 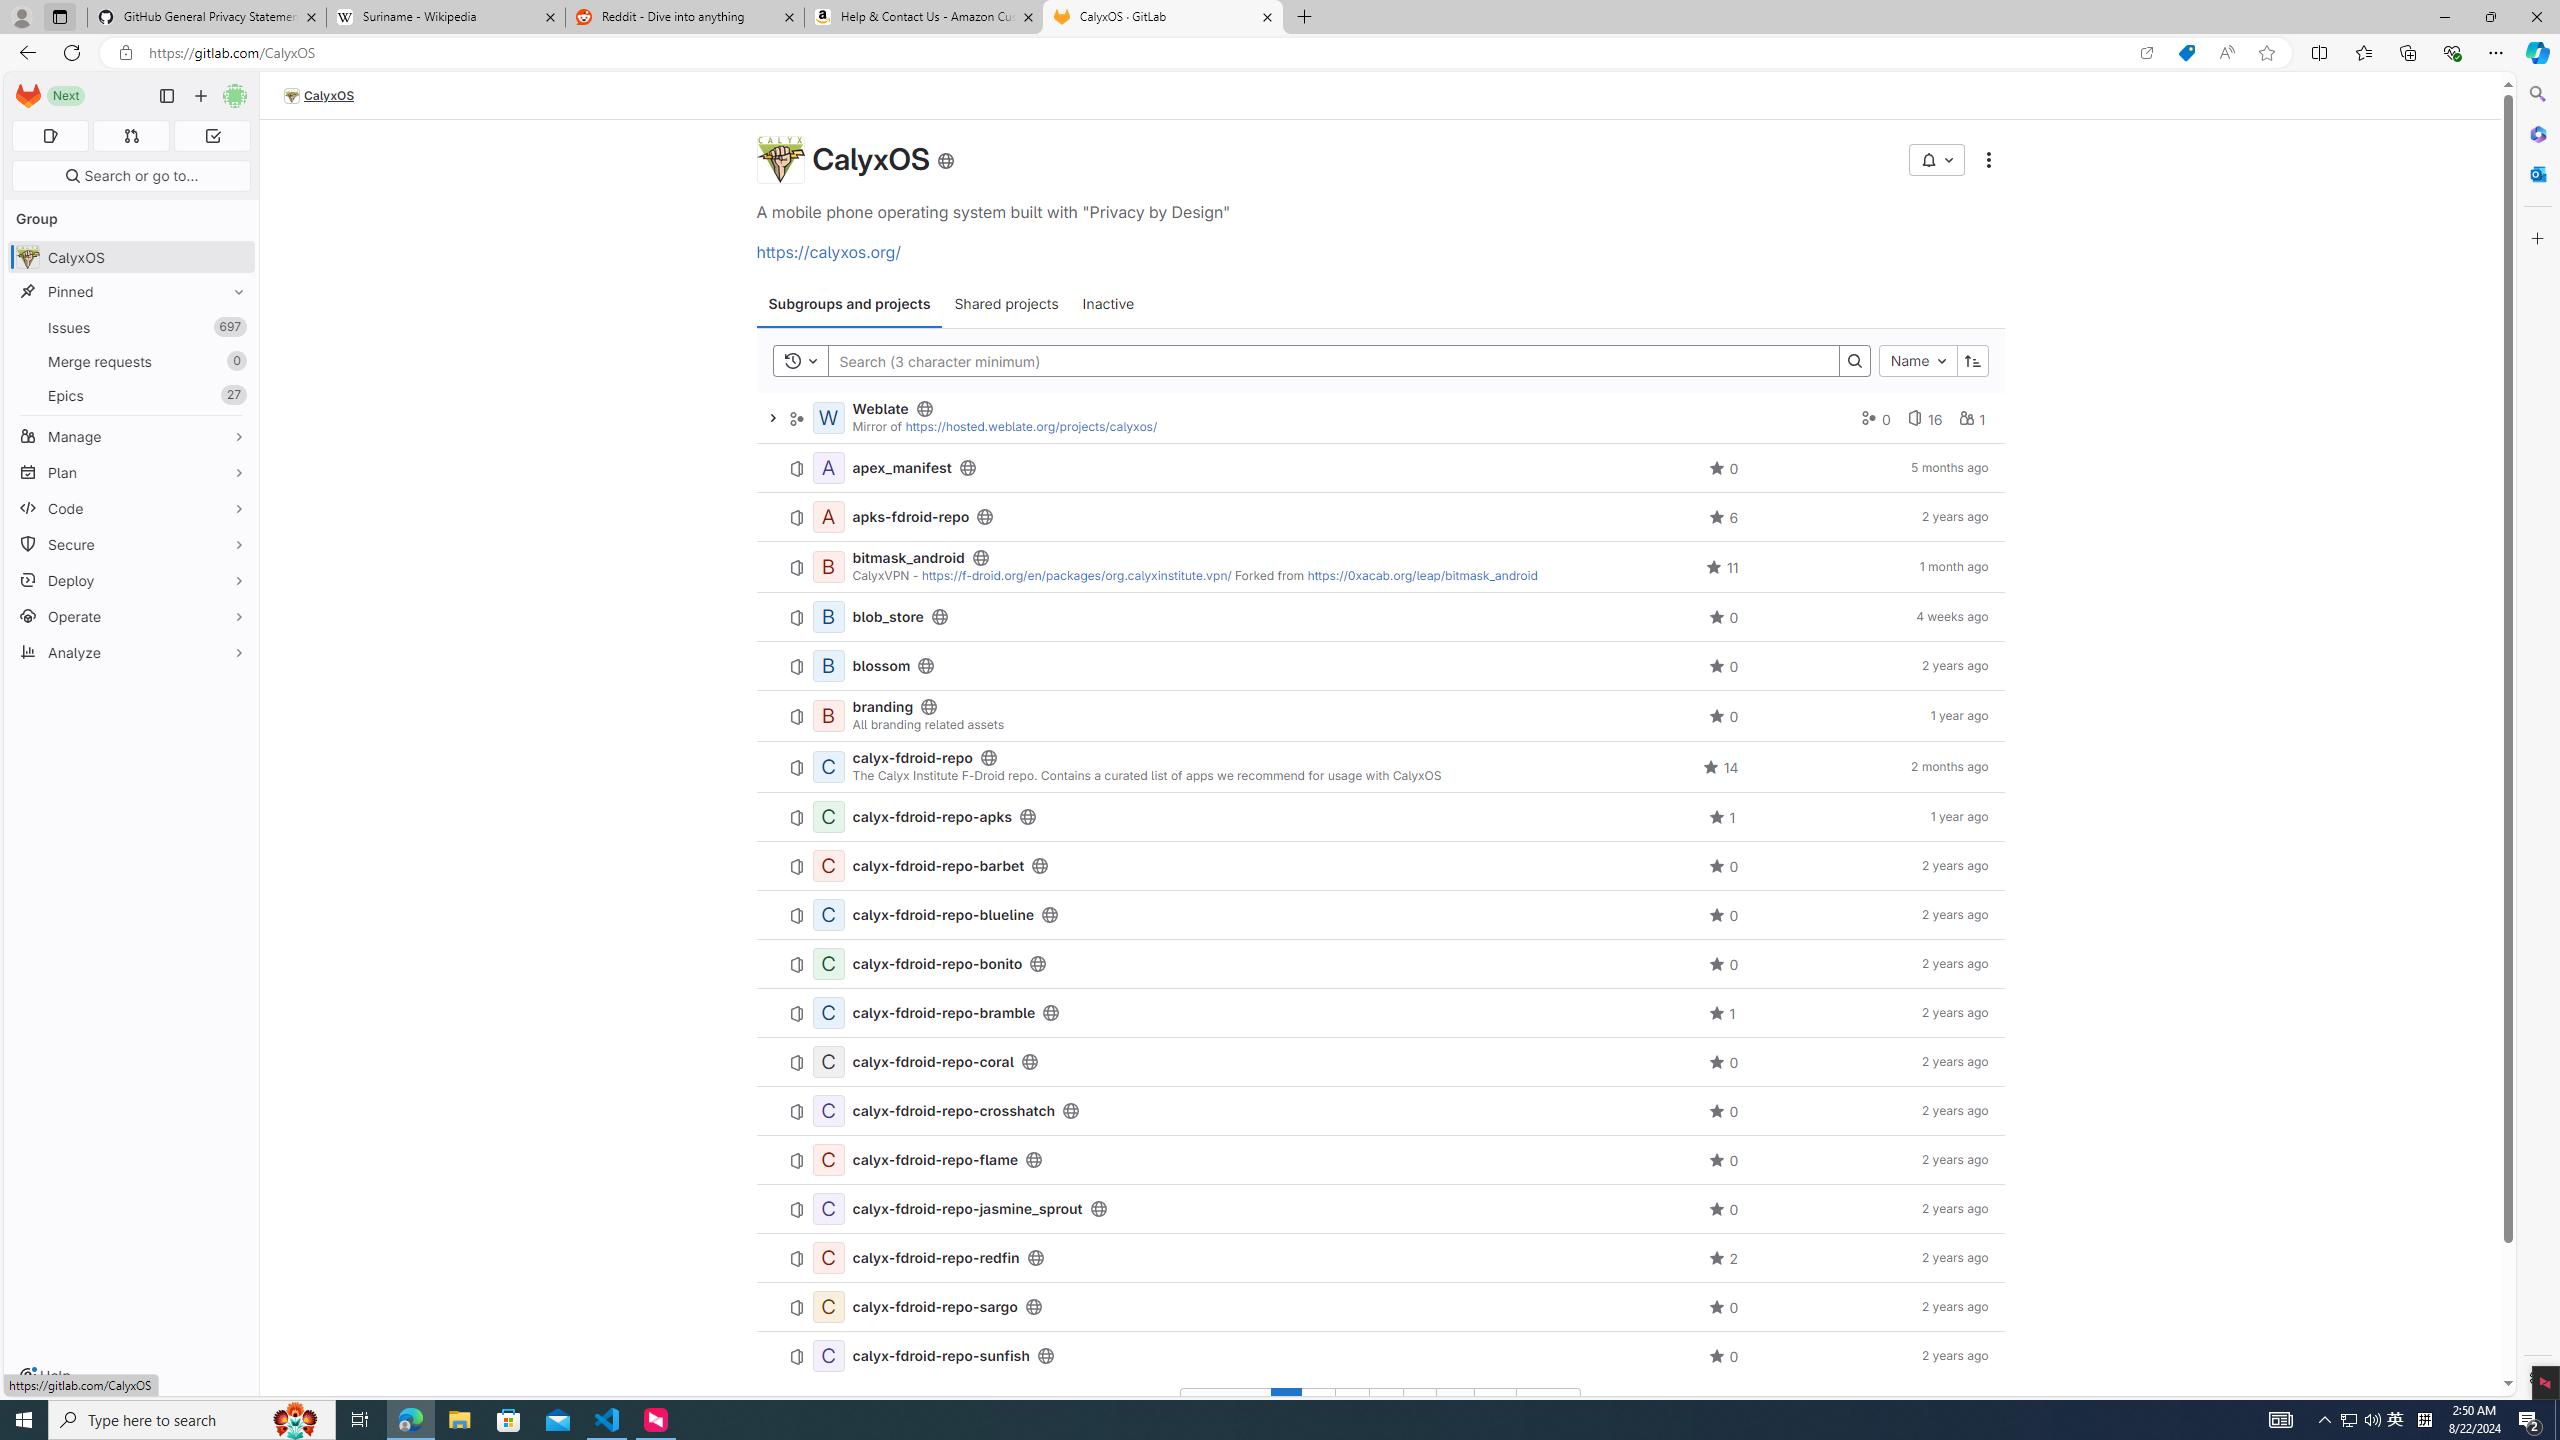 I want to click on GitHub General Privacy Statement - GitHub Docs, so click(x=207, y=17).